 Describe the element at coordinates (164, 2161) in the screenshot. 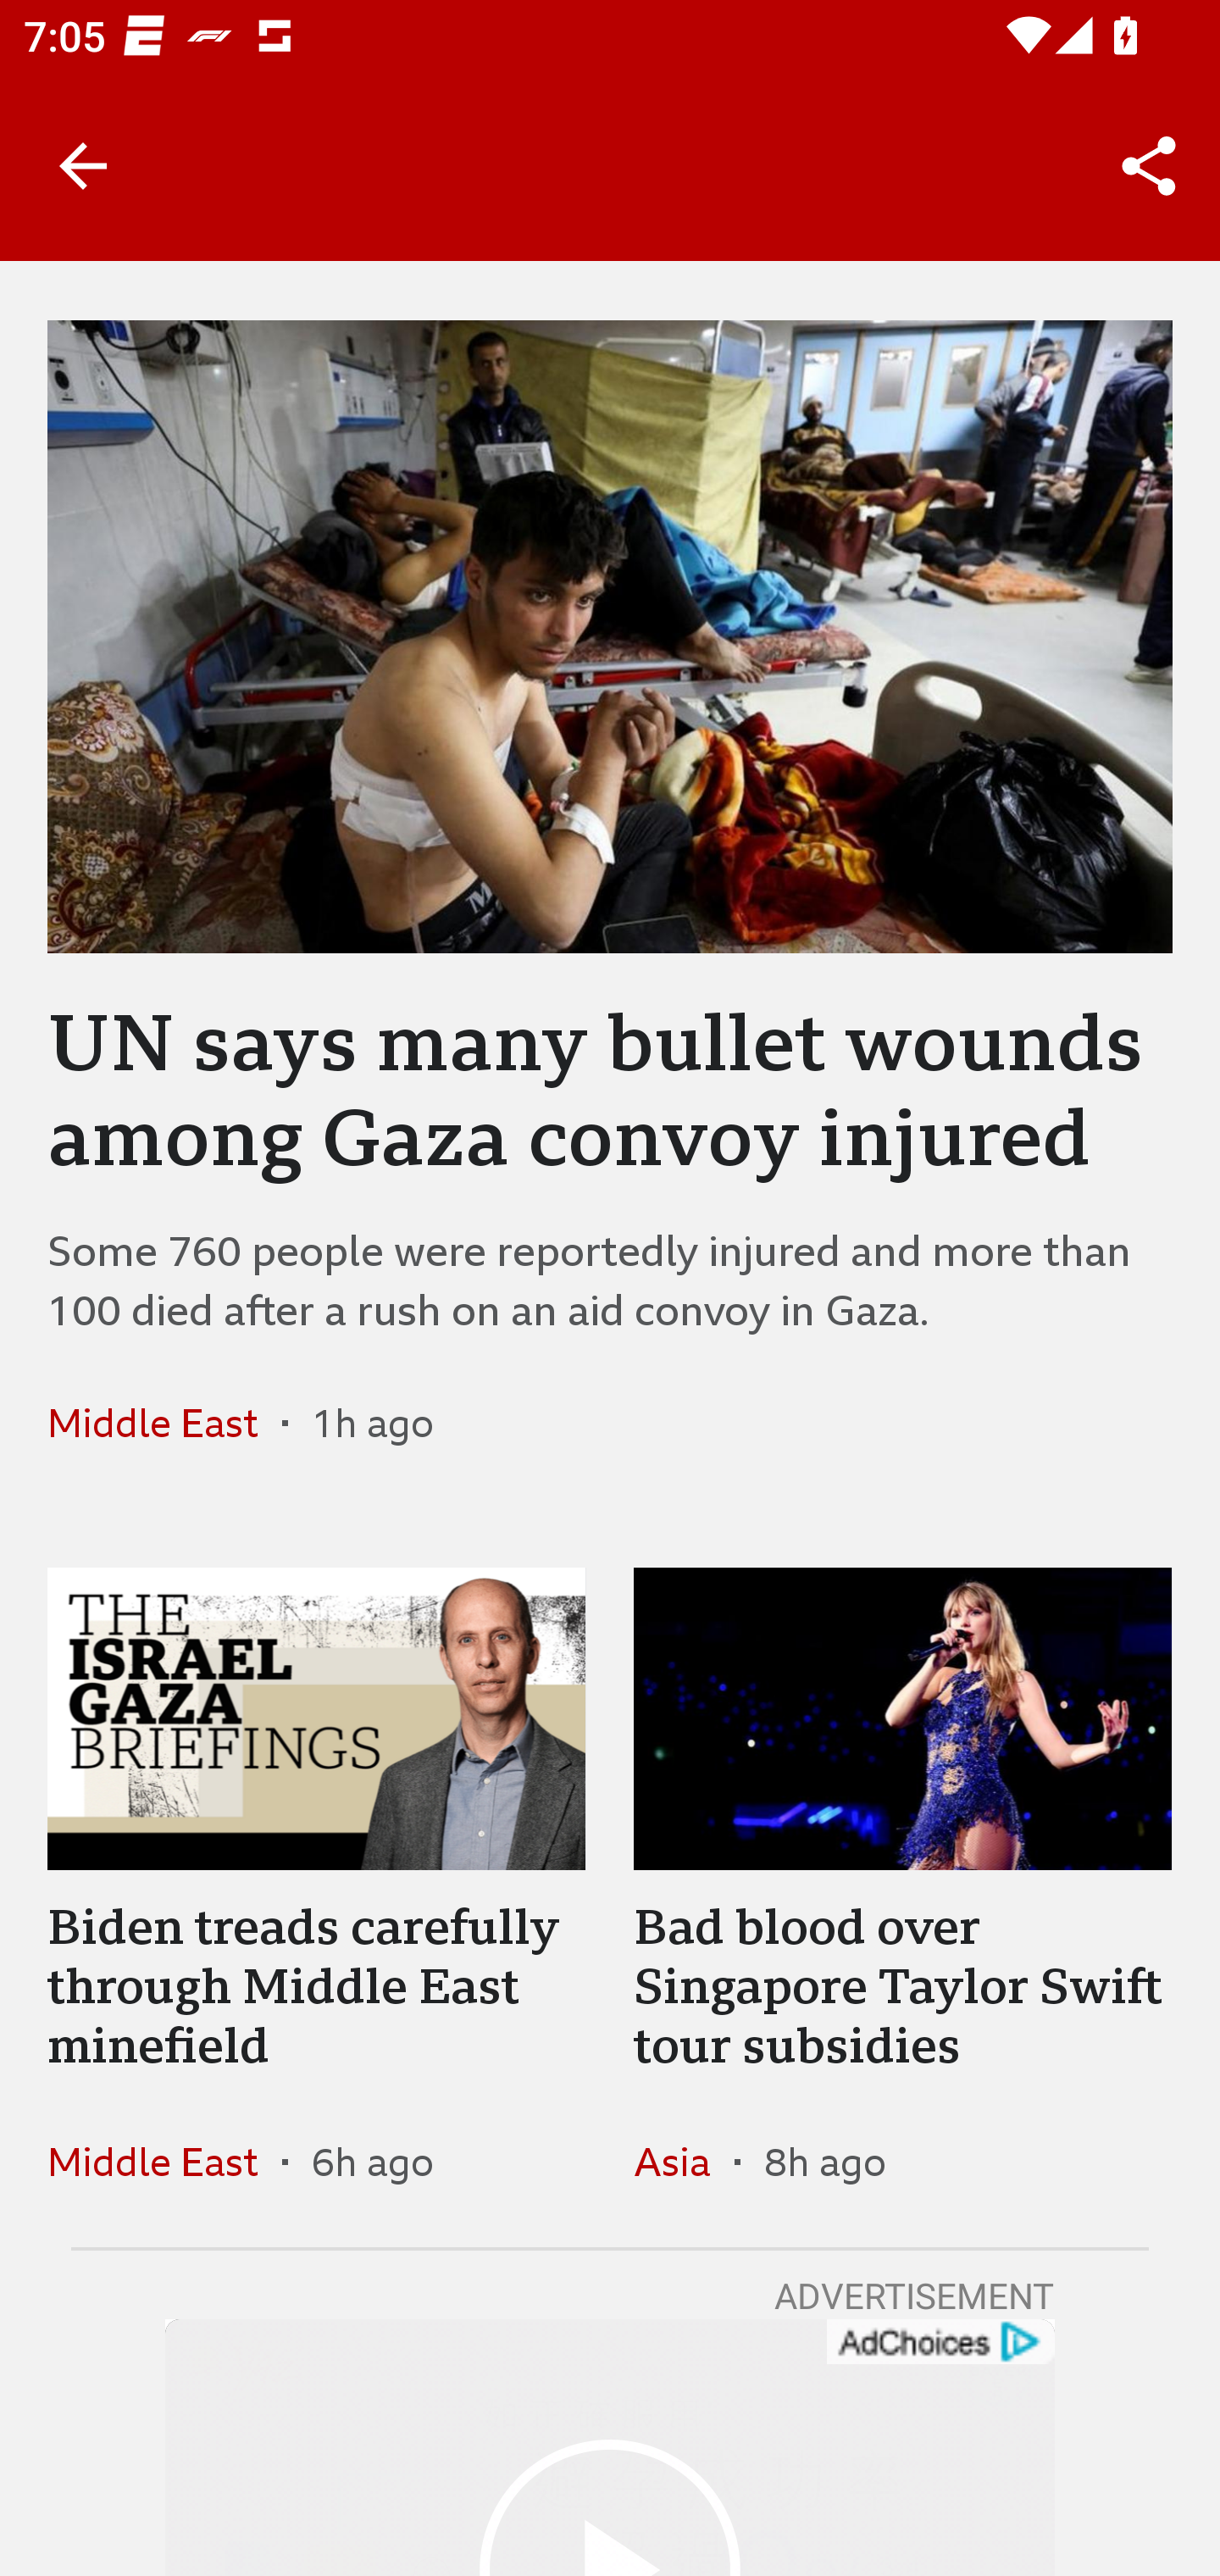

I see `Middle East In the section Middle East` at that location.